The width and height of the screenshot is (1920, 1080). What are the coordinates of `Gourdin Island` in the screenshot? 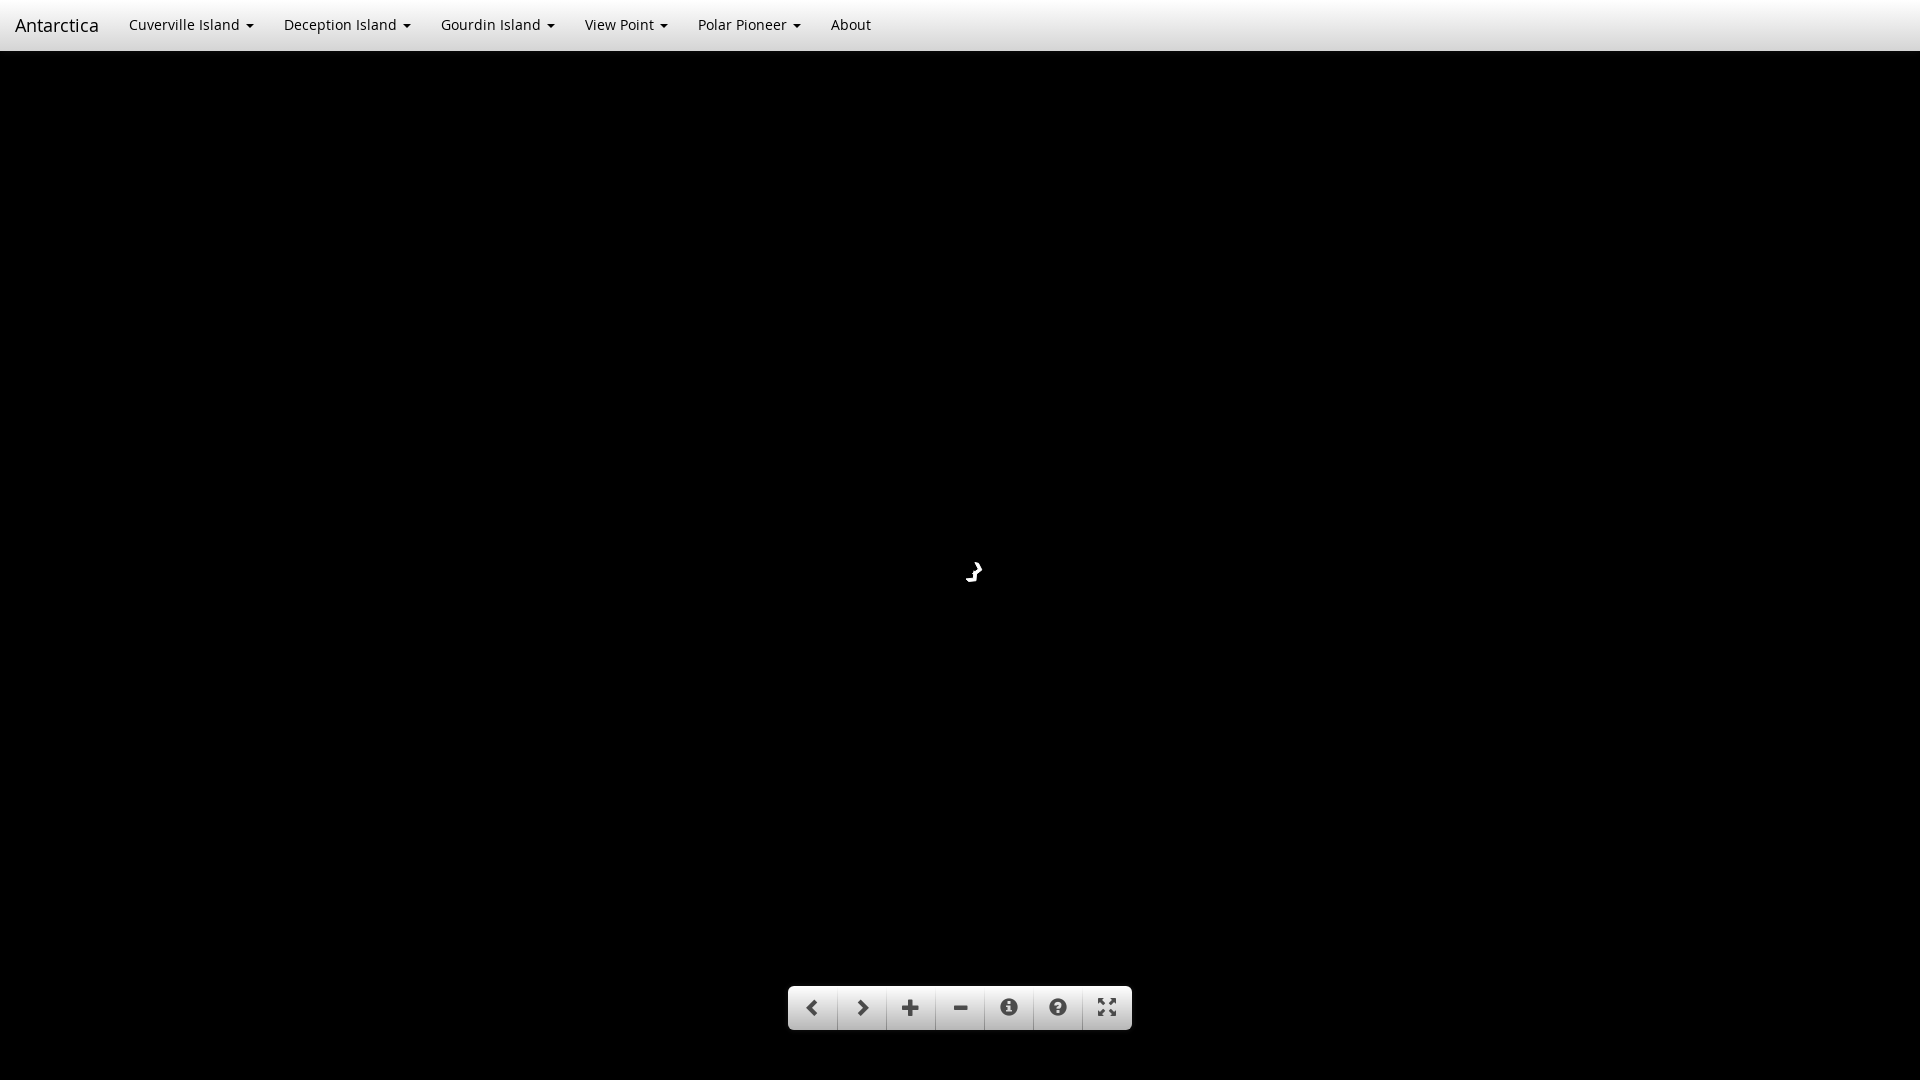 It's located at (498, 25).